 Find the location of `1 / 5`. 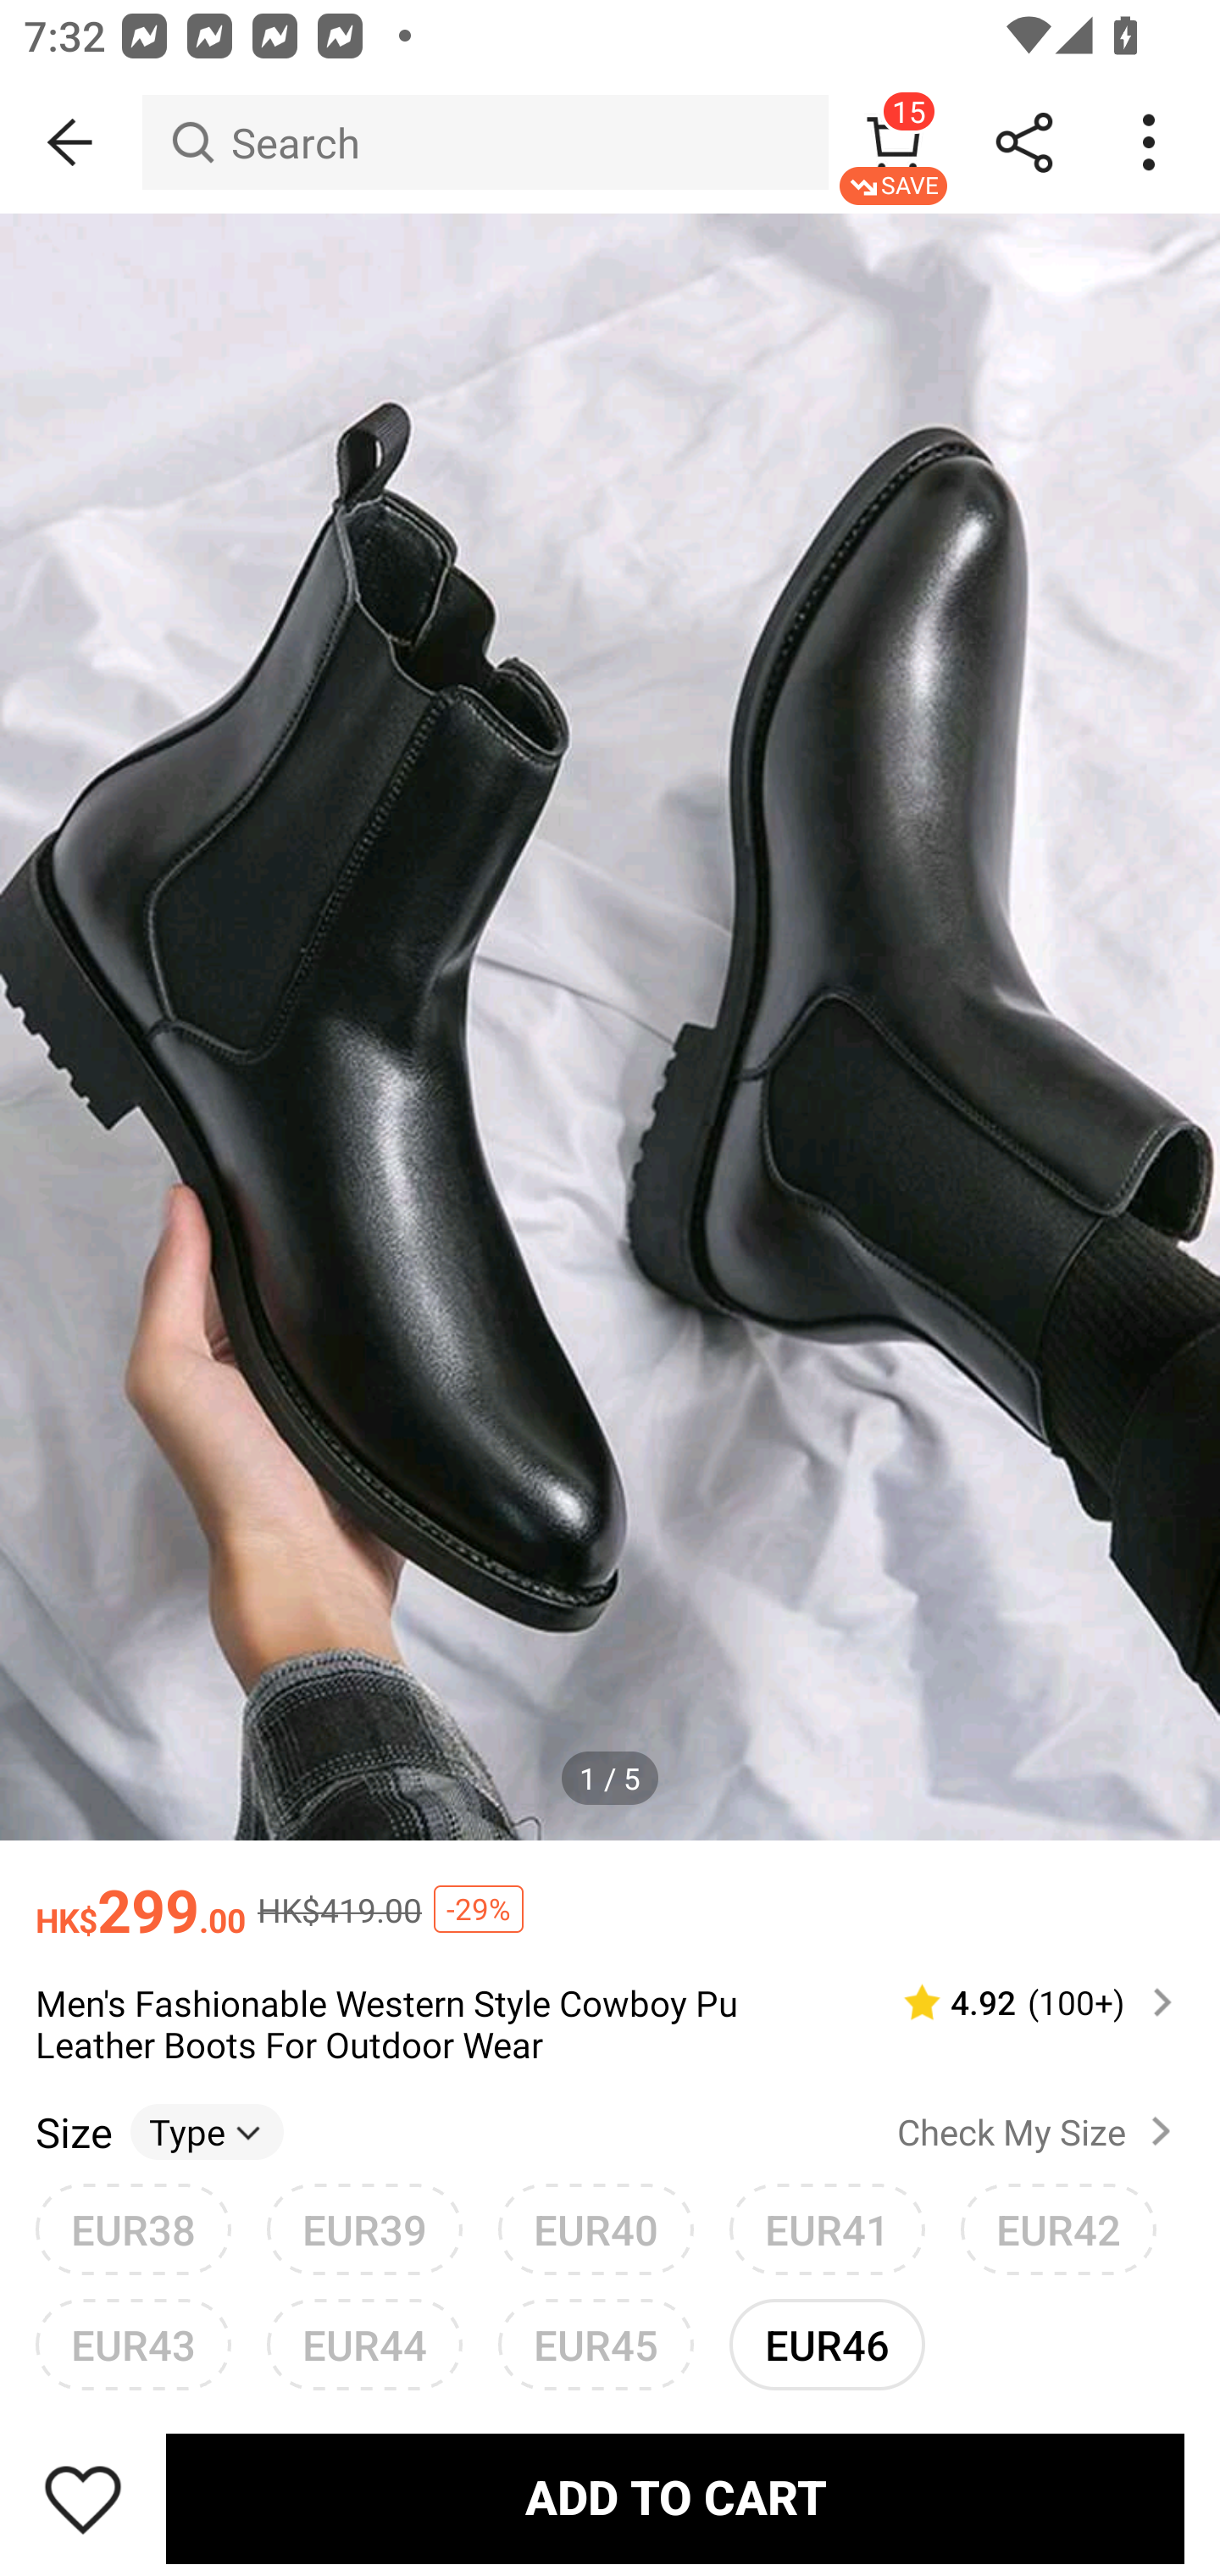

1 / 5 is located at coordinates (610, 1779).